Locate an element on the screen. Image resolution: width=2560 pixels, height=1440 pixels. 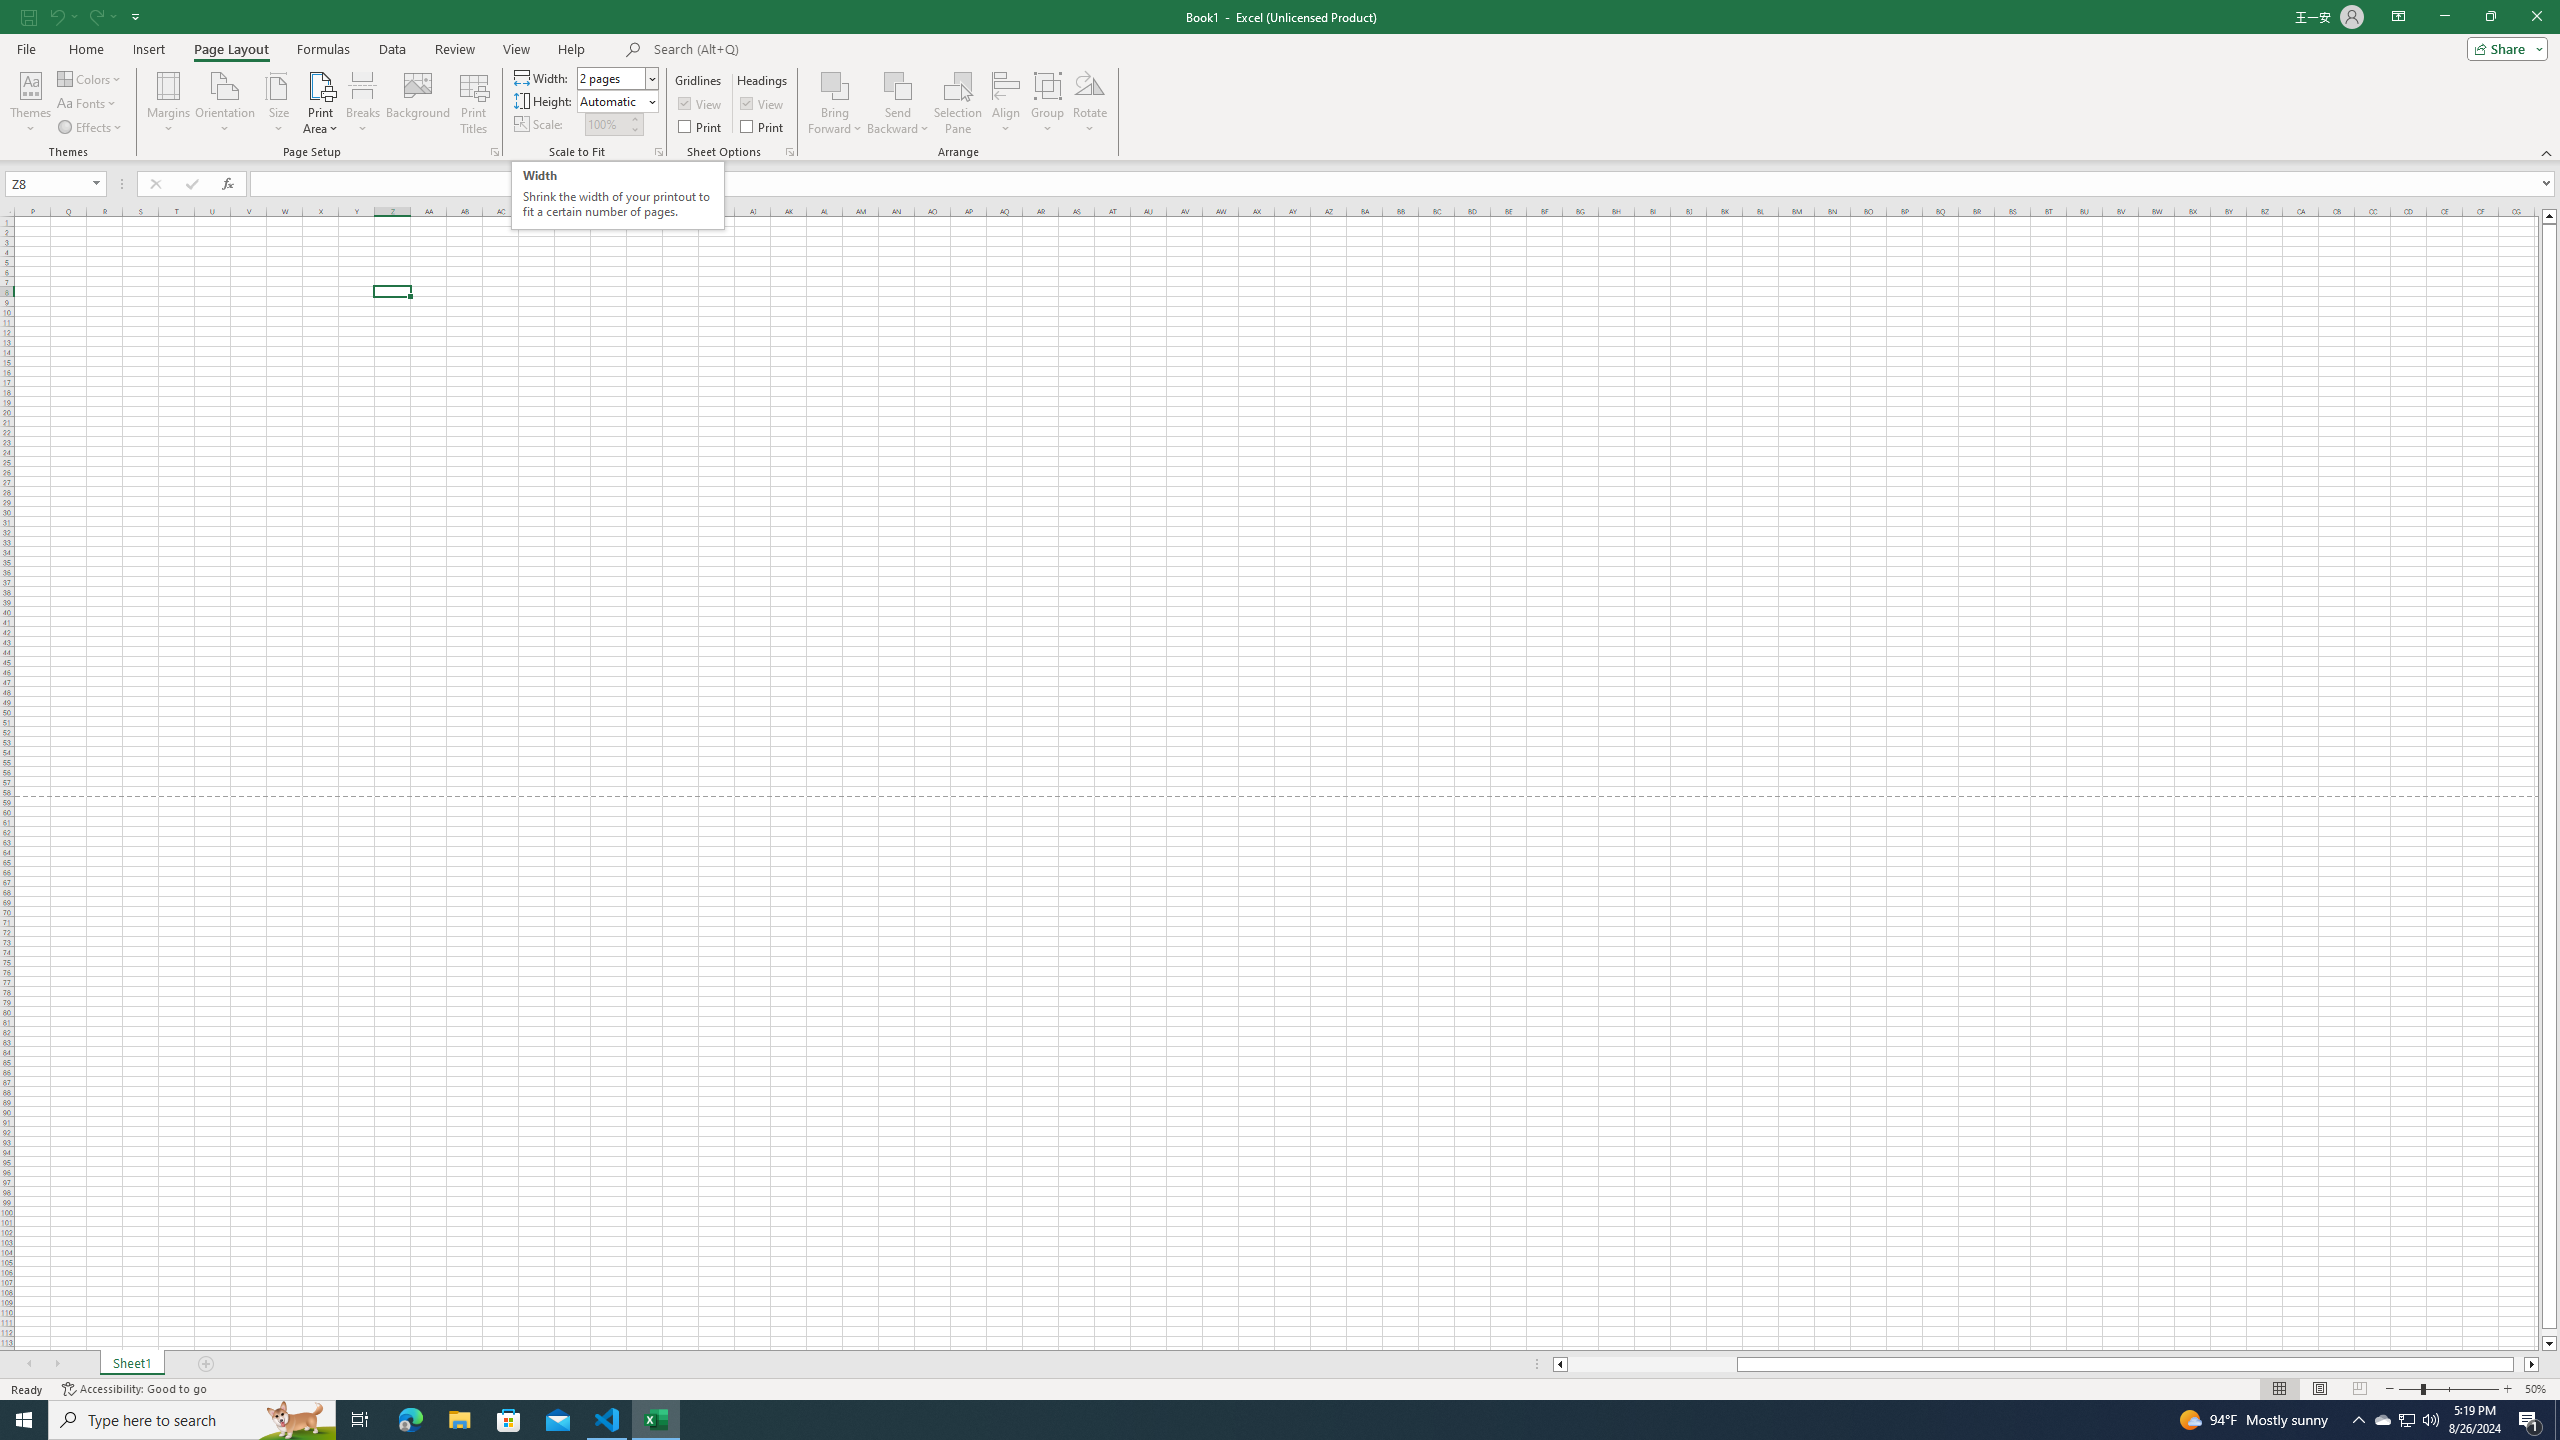
Undo is located at coordinates (56, 16).